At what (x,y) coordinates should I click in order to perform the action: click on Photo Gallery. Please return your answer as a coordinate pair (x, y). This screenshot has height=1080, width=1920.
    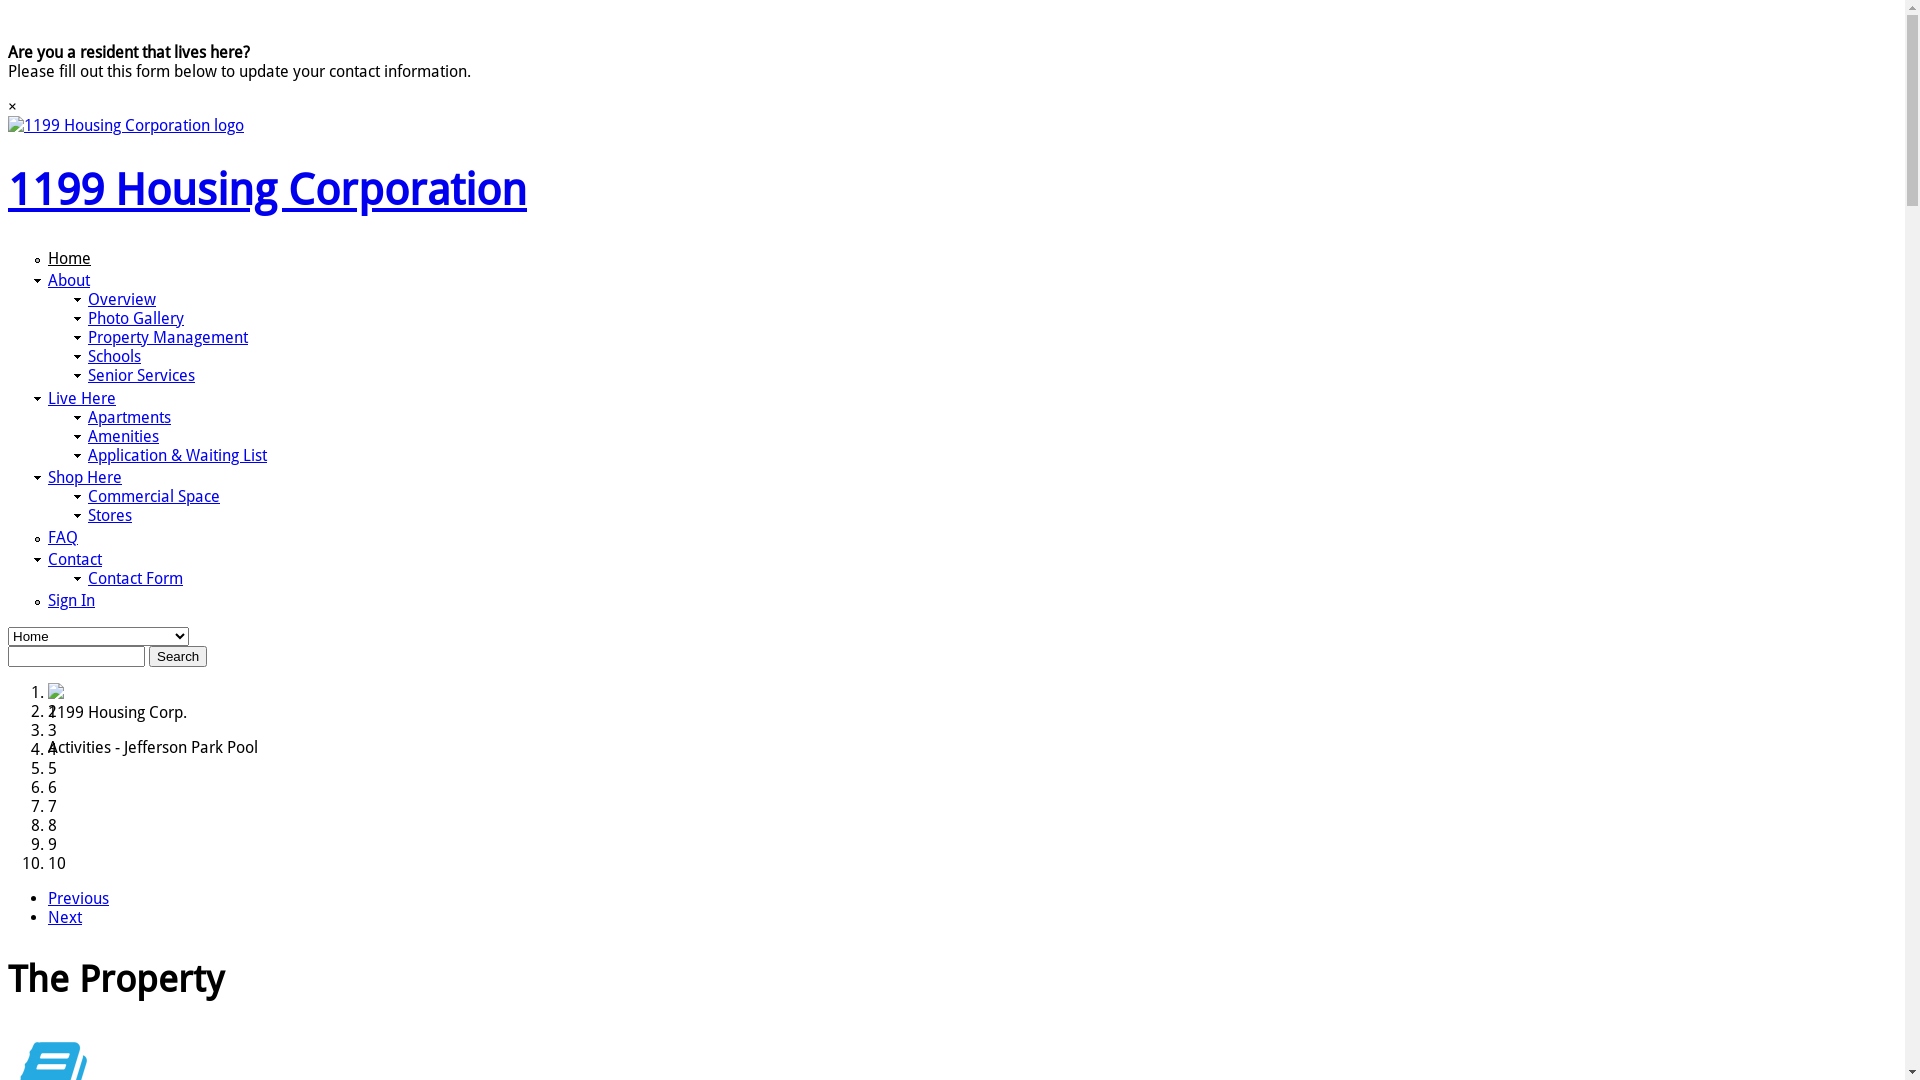
    Looking at the image, I should click on (136, 318).